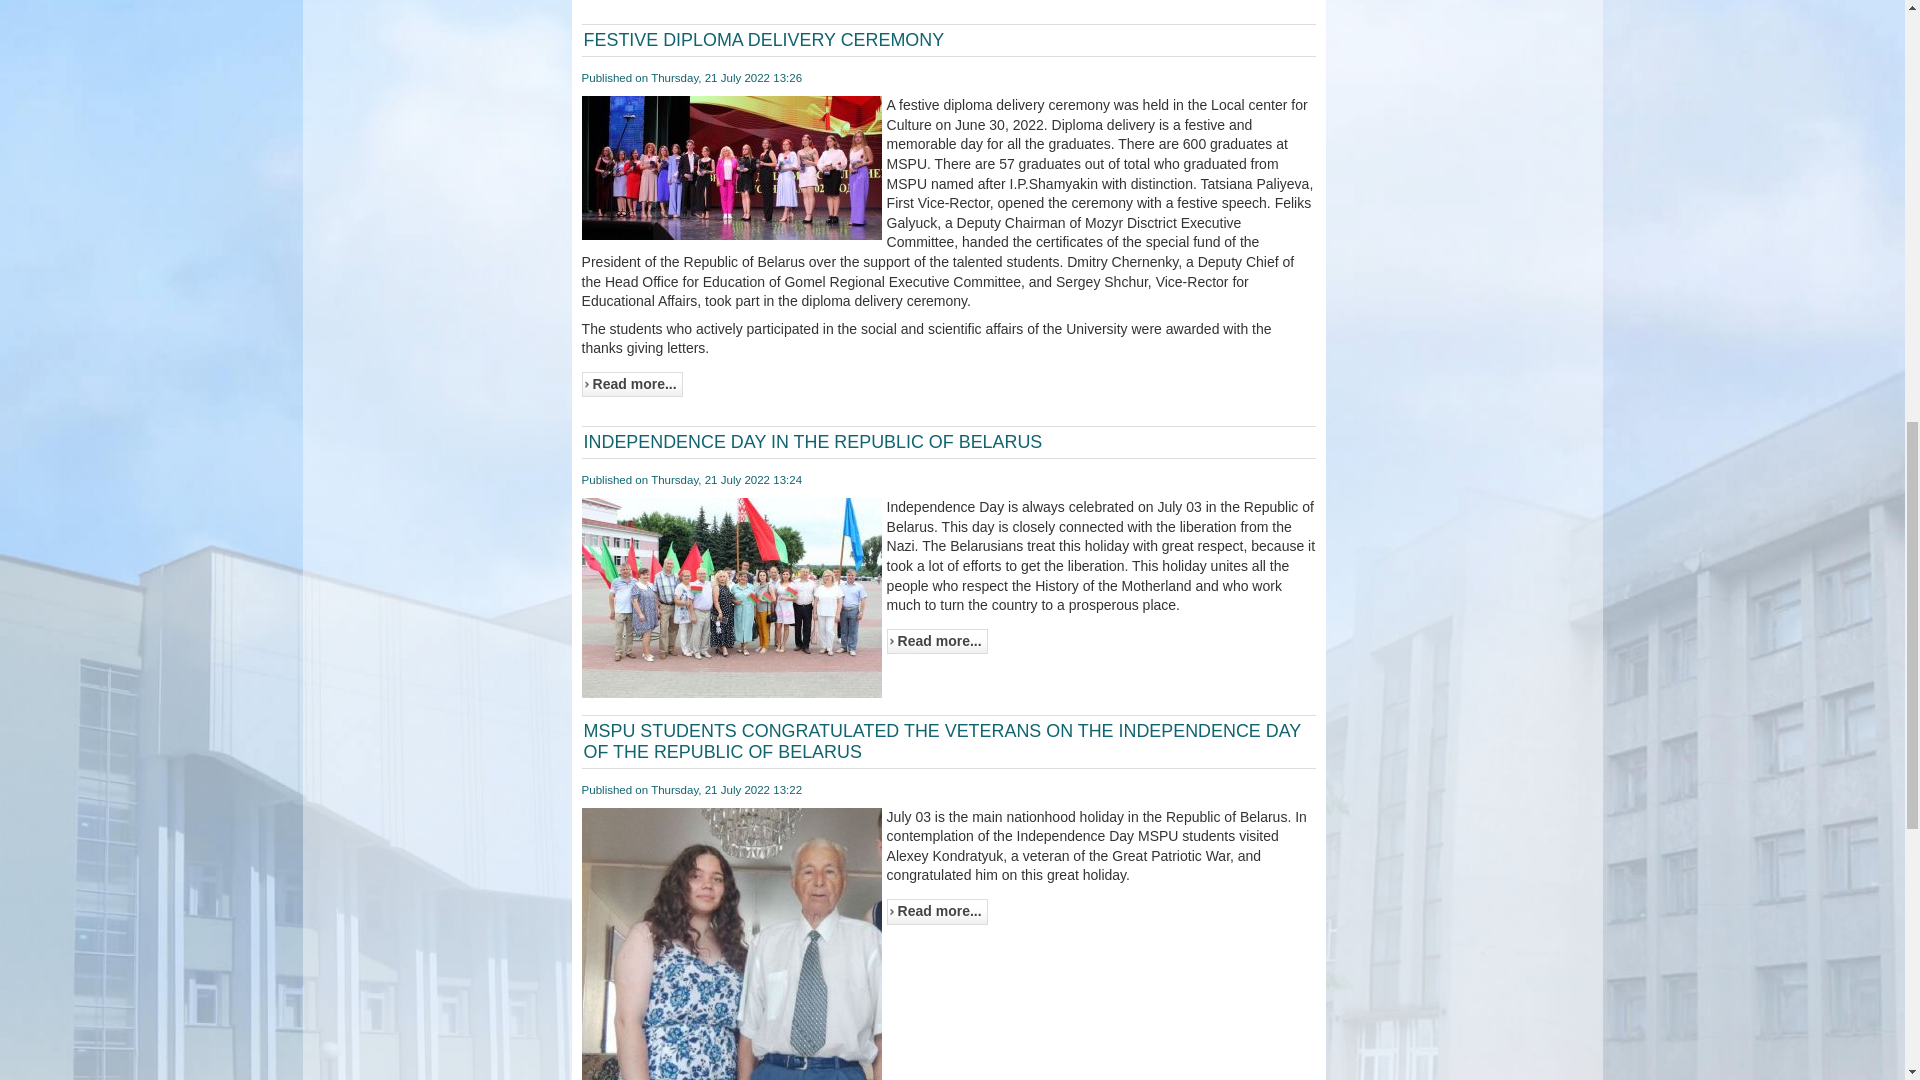 The height and width of the screenshot is (1080, 1920). What do you see at coordinates (731, 600) in the screenshot?
I see `photo` at bounding box center [731, 600].